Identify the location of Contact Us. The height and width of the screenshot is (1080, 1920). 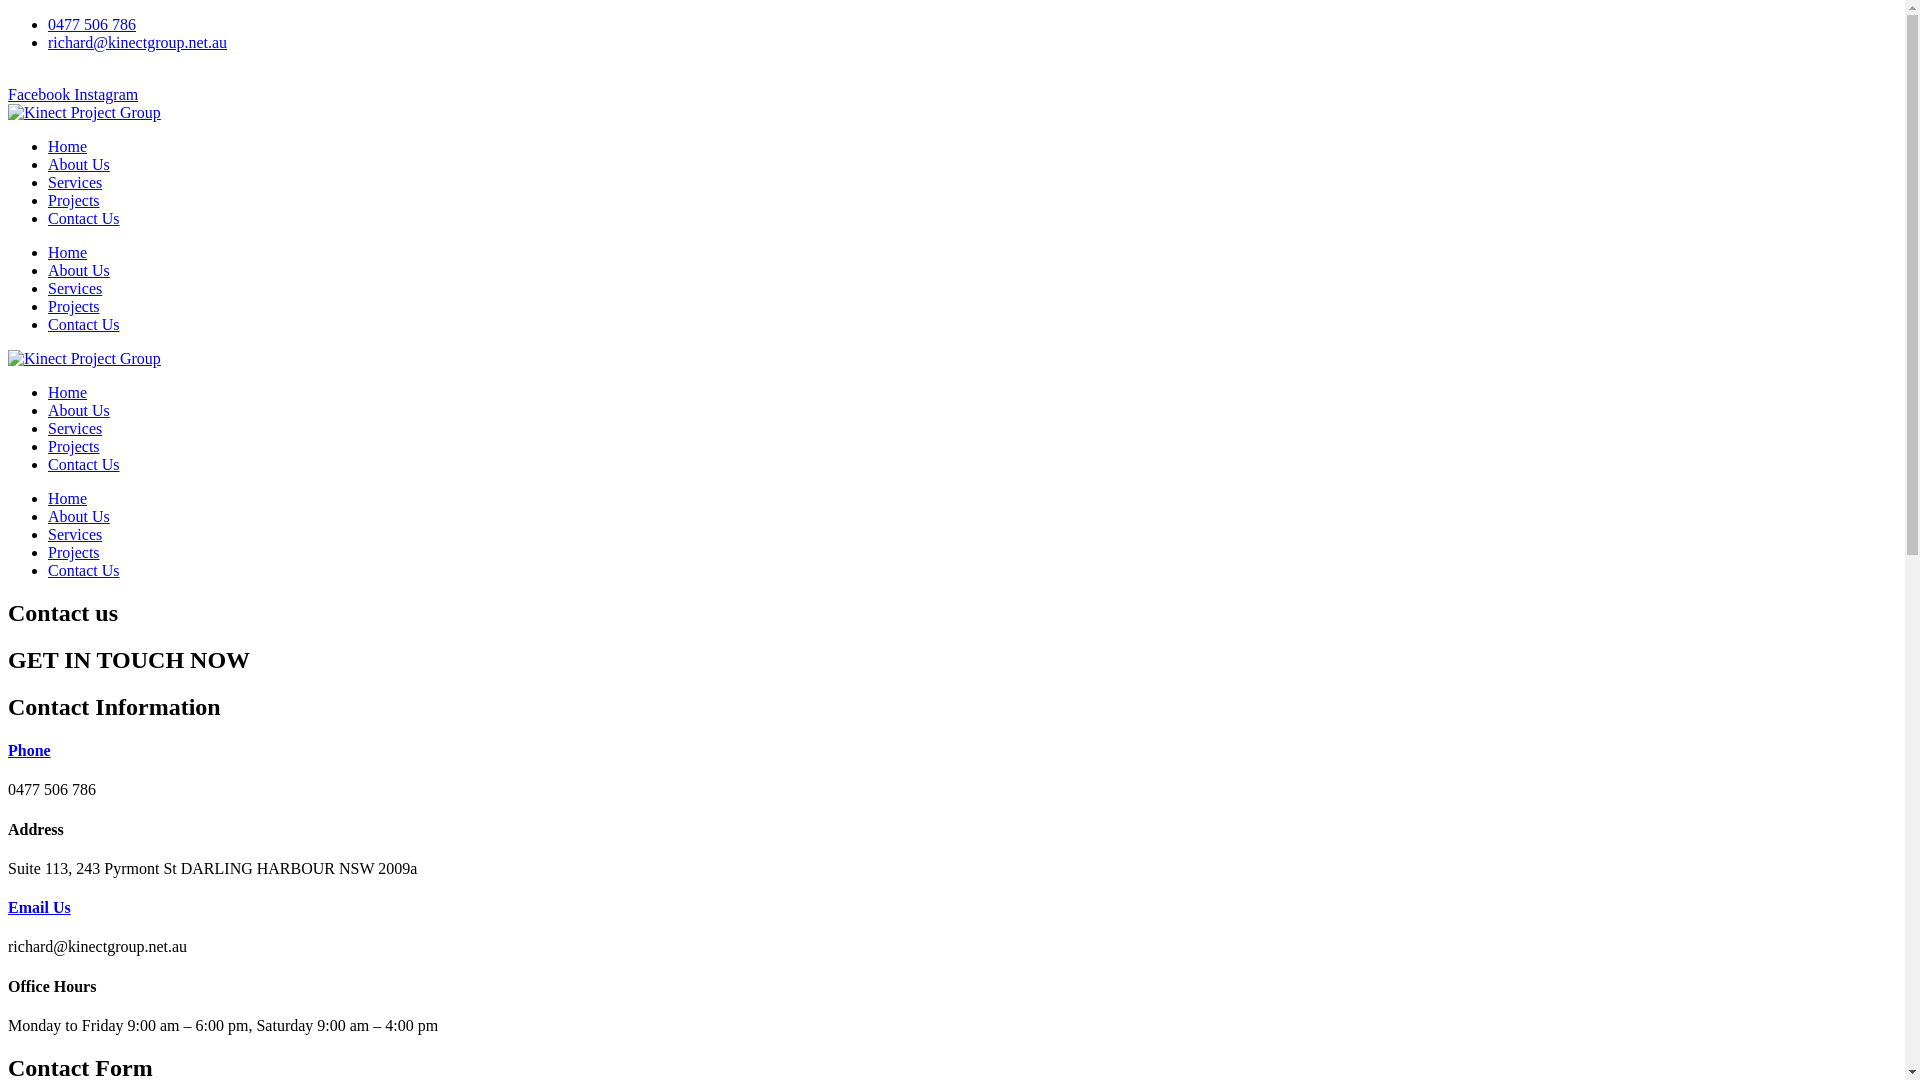
(84, 324).